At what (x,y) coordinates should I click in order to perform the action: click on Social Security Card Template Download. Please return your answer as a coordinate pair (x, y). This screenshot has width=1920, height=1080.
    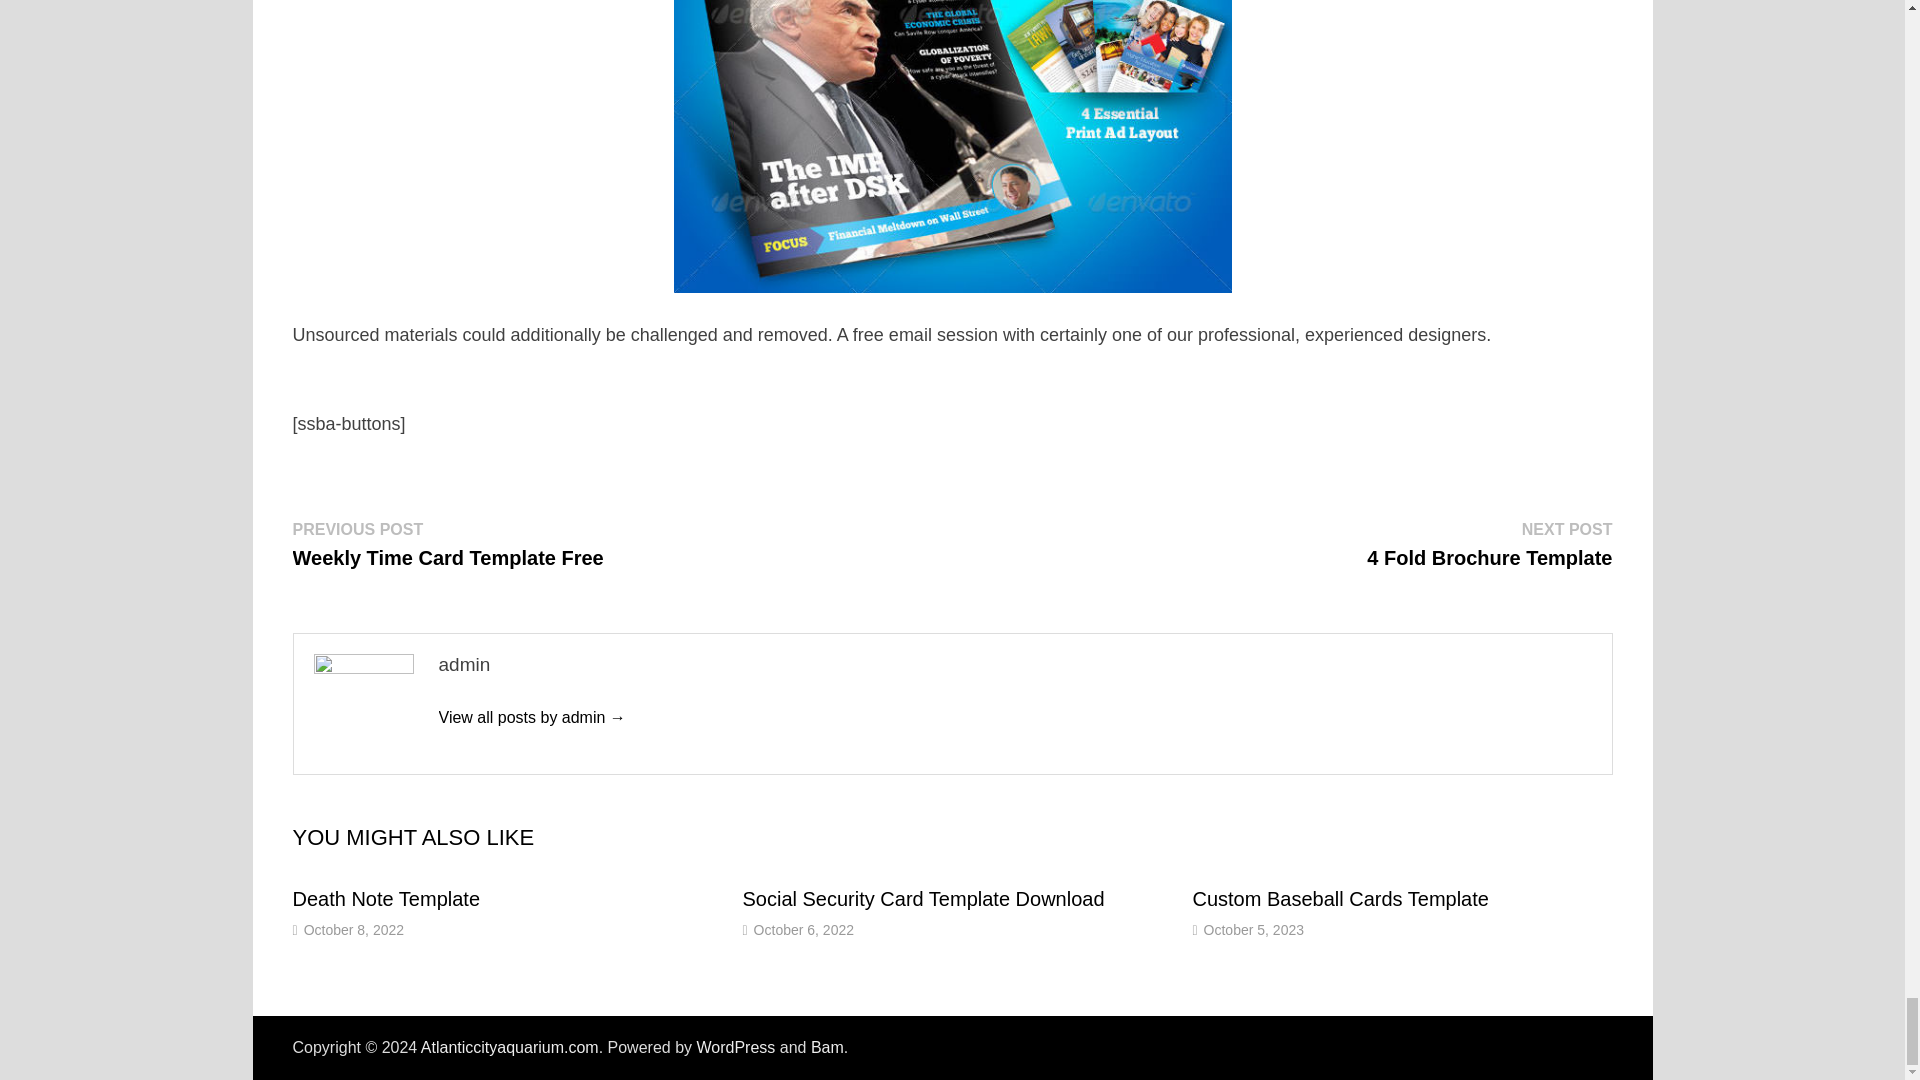
    Looking at the image, I should click on (1340, 898).